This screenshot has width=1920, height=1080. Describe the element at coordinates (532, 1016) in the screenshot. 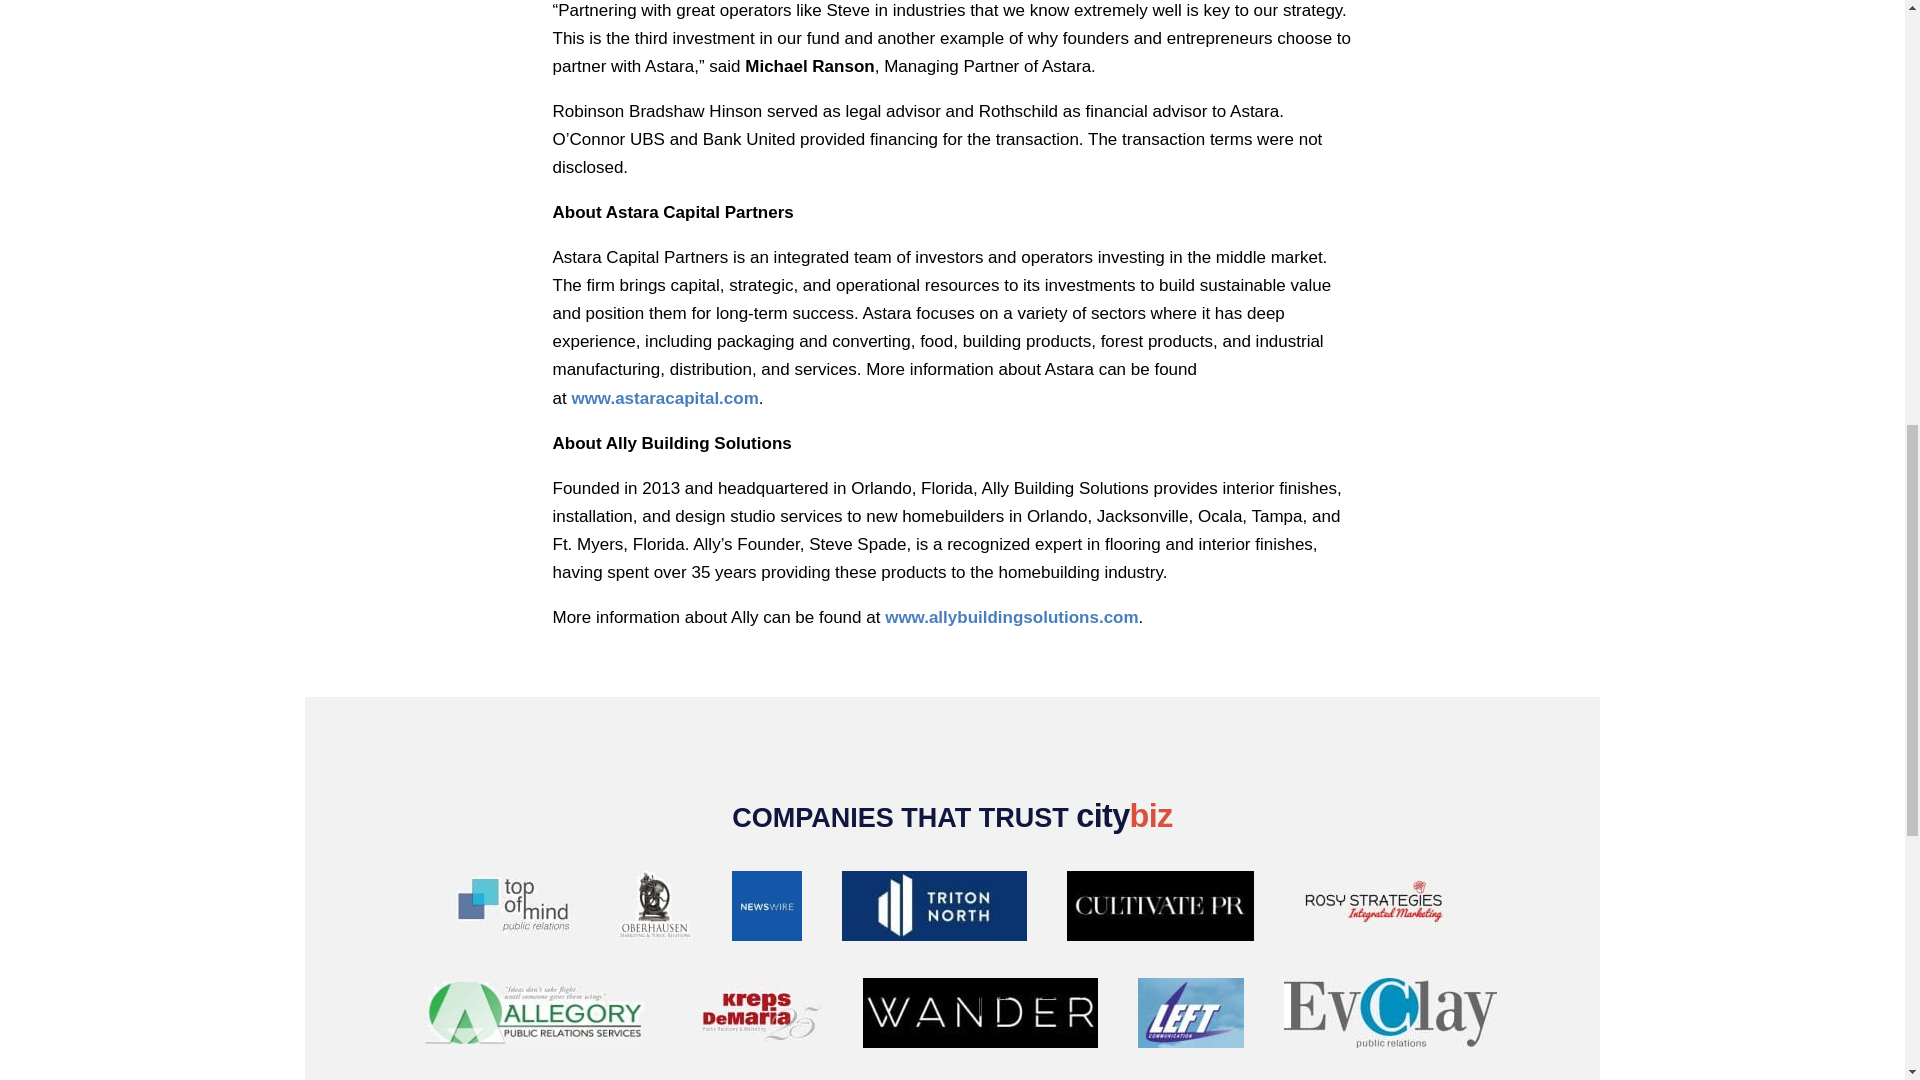

I see `Allegory PR Services` at that location.